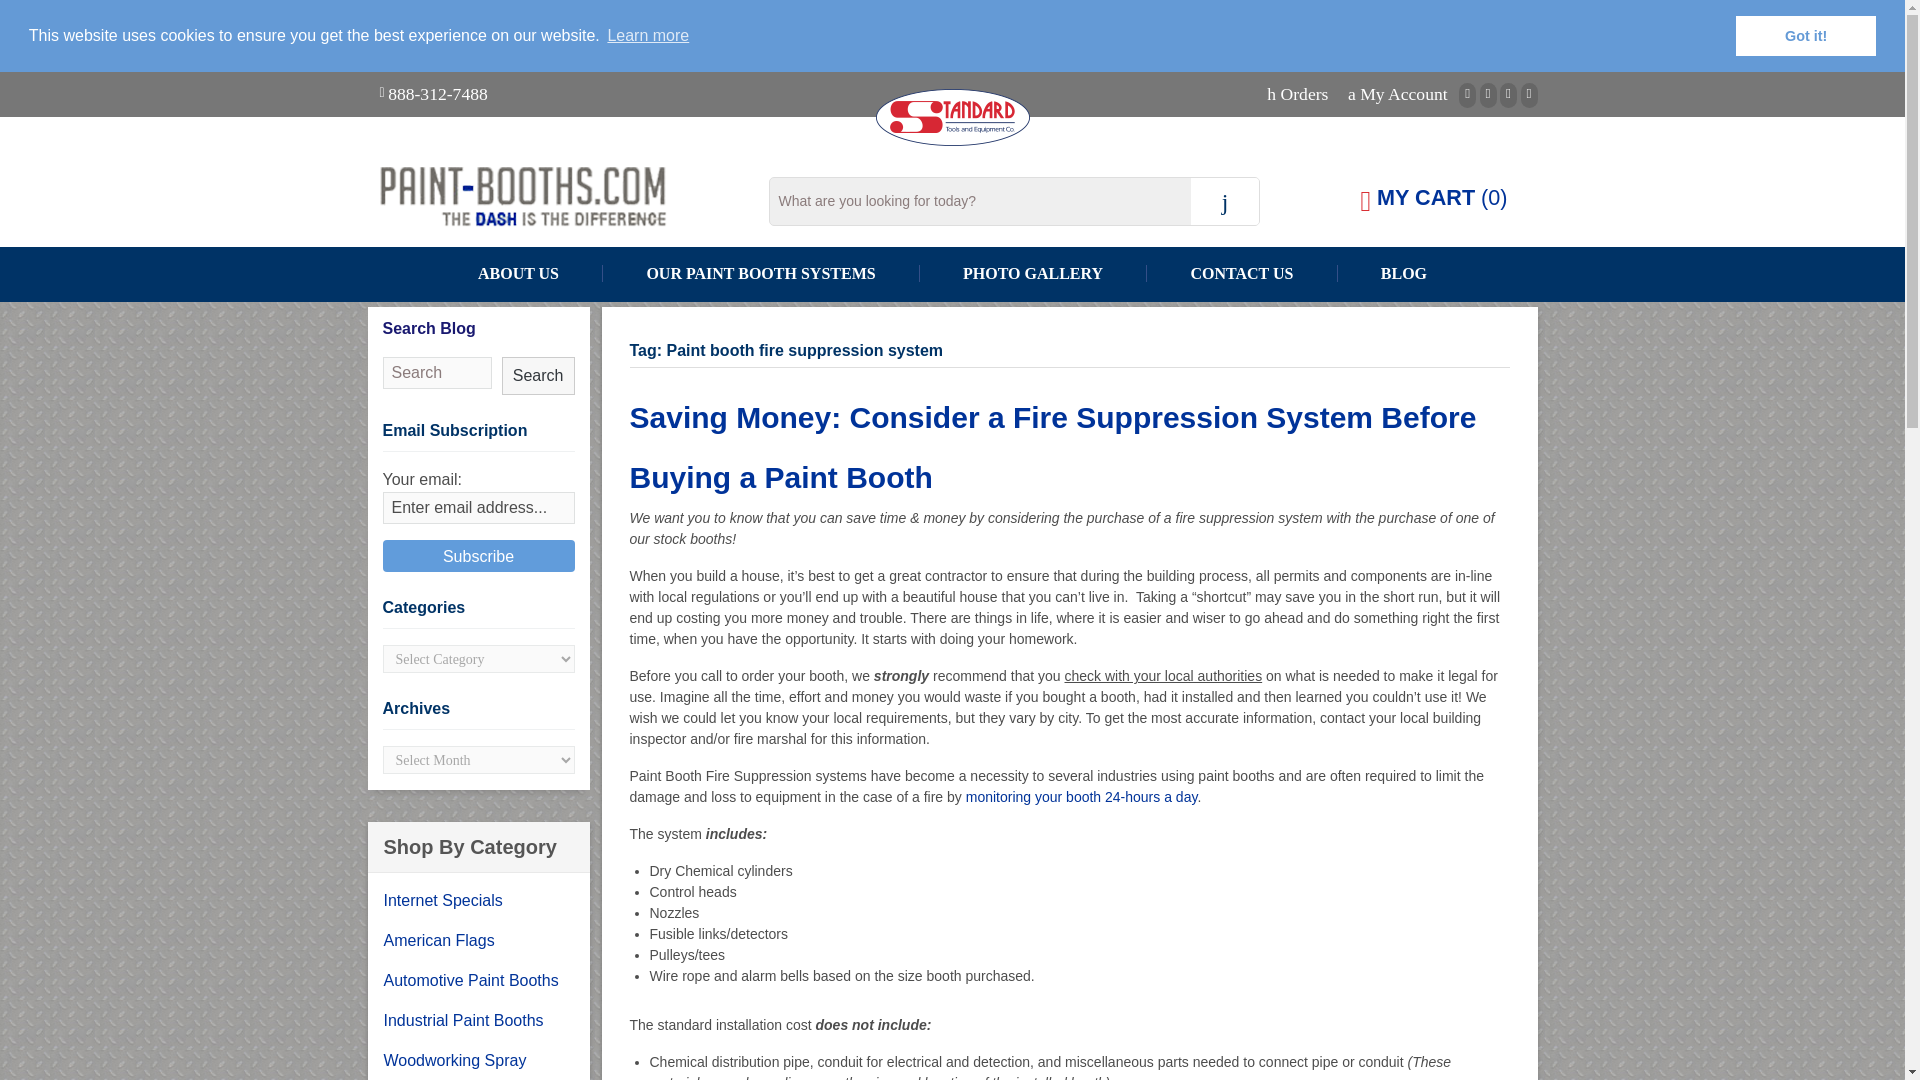 The width and height of the screenshot is (1920, 1080). Describe the element at coordinates (478, 508) in the screenshot. I see `Enter email address...` at that location.